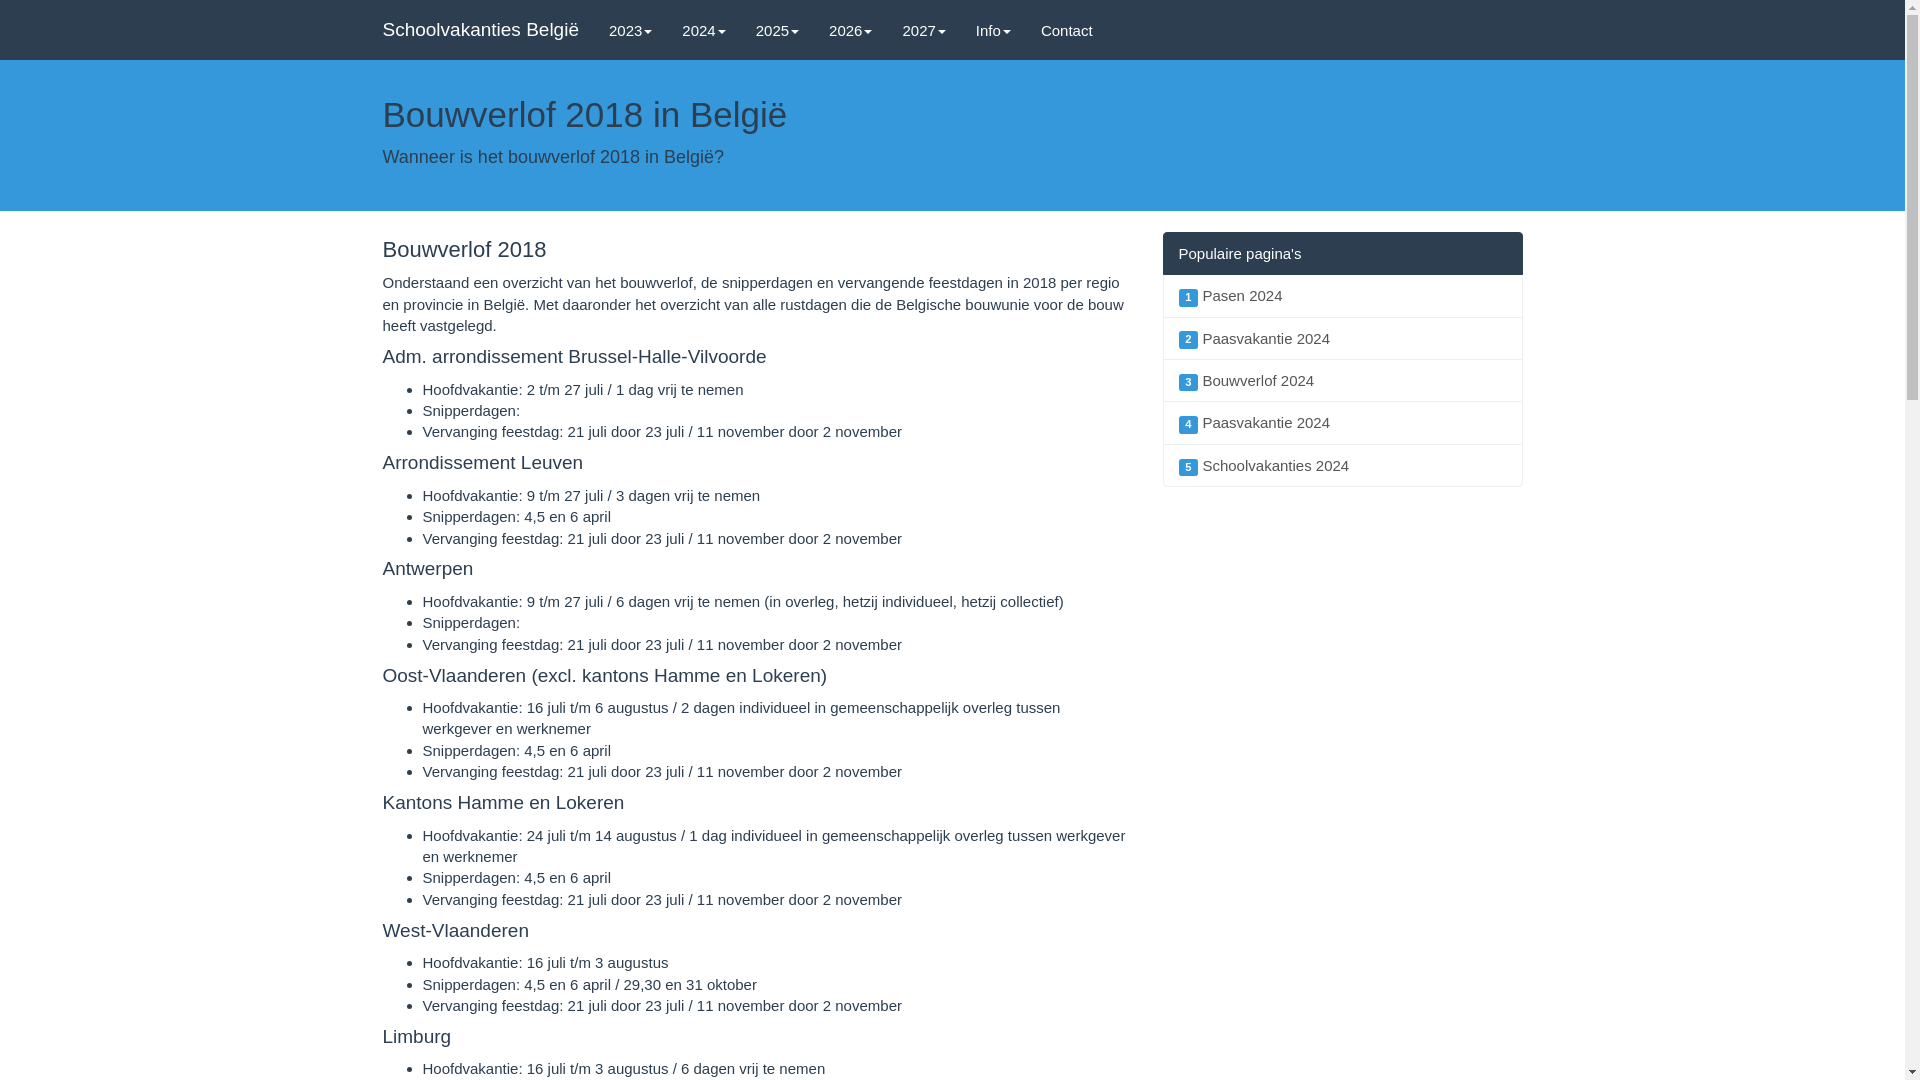  What do you see at coordinates (994, 30) in the screenshot?
I see `Info` at bounding box center [994, 30].